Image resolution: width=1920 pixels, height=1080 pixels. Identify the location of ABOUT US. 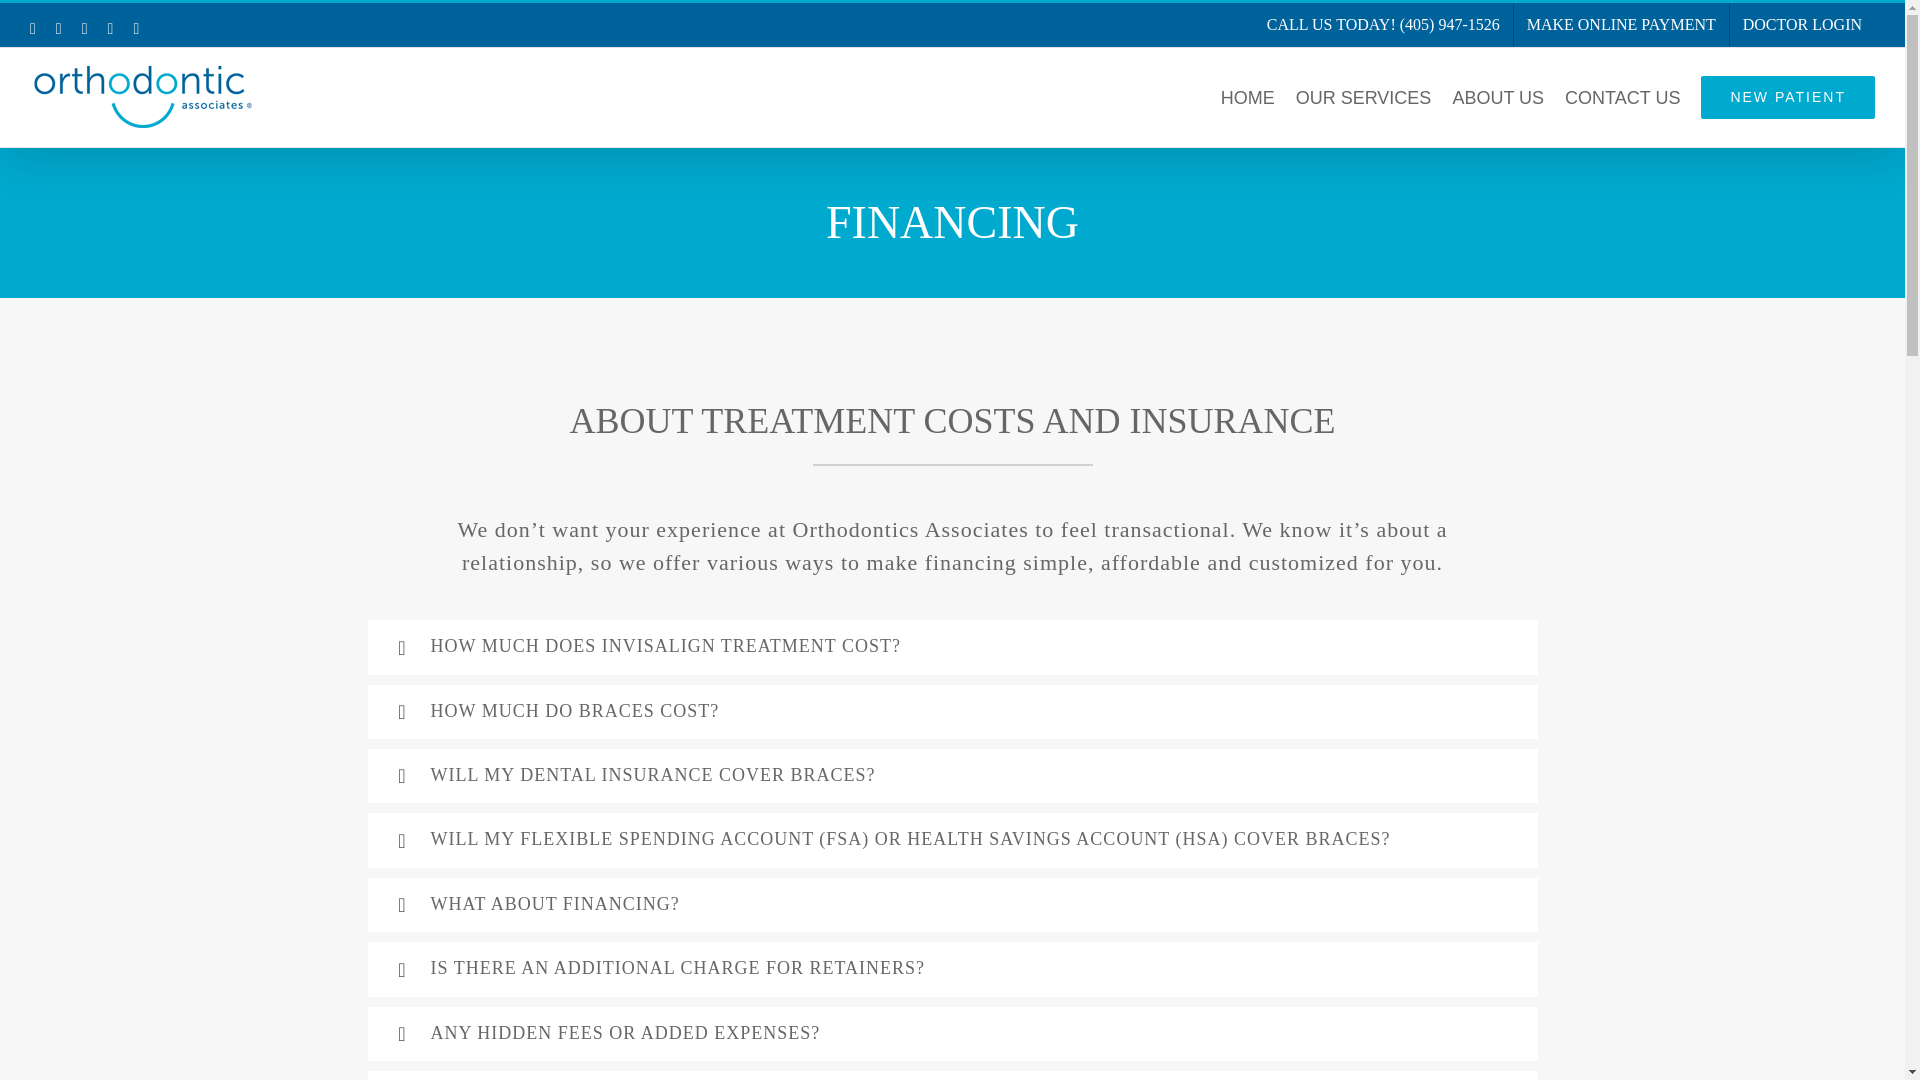
(1497, 96).